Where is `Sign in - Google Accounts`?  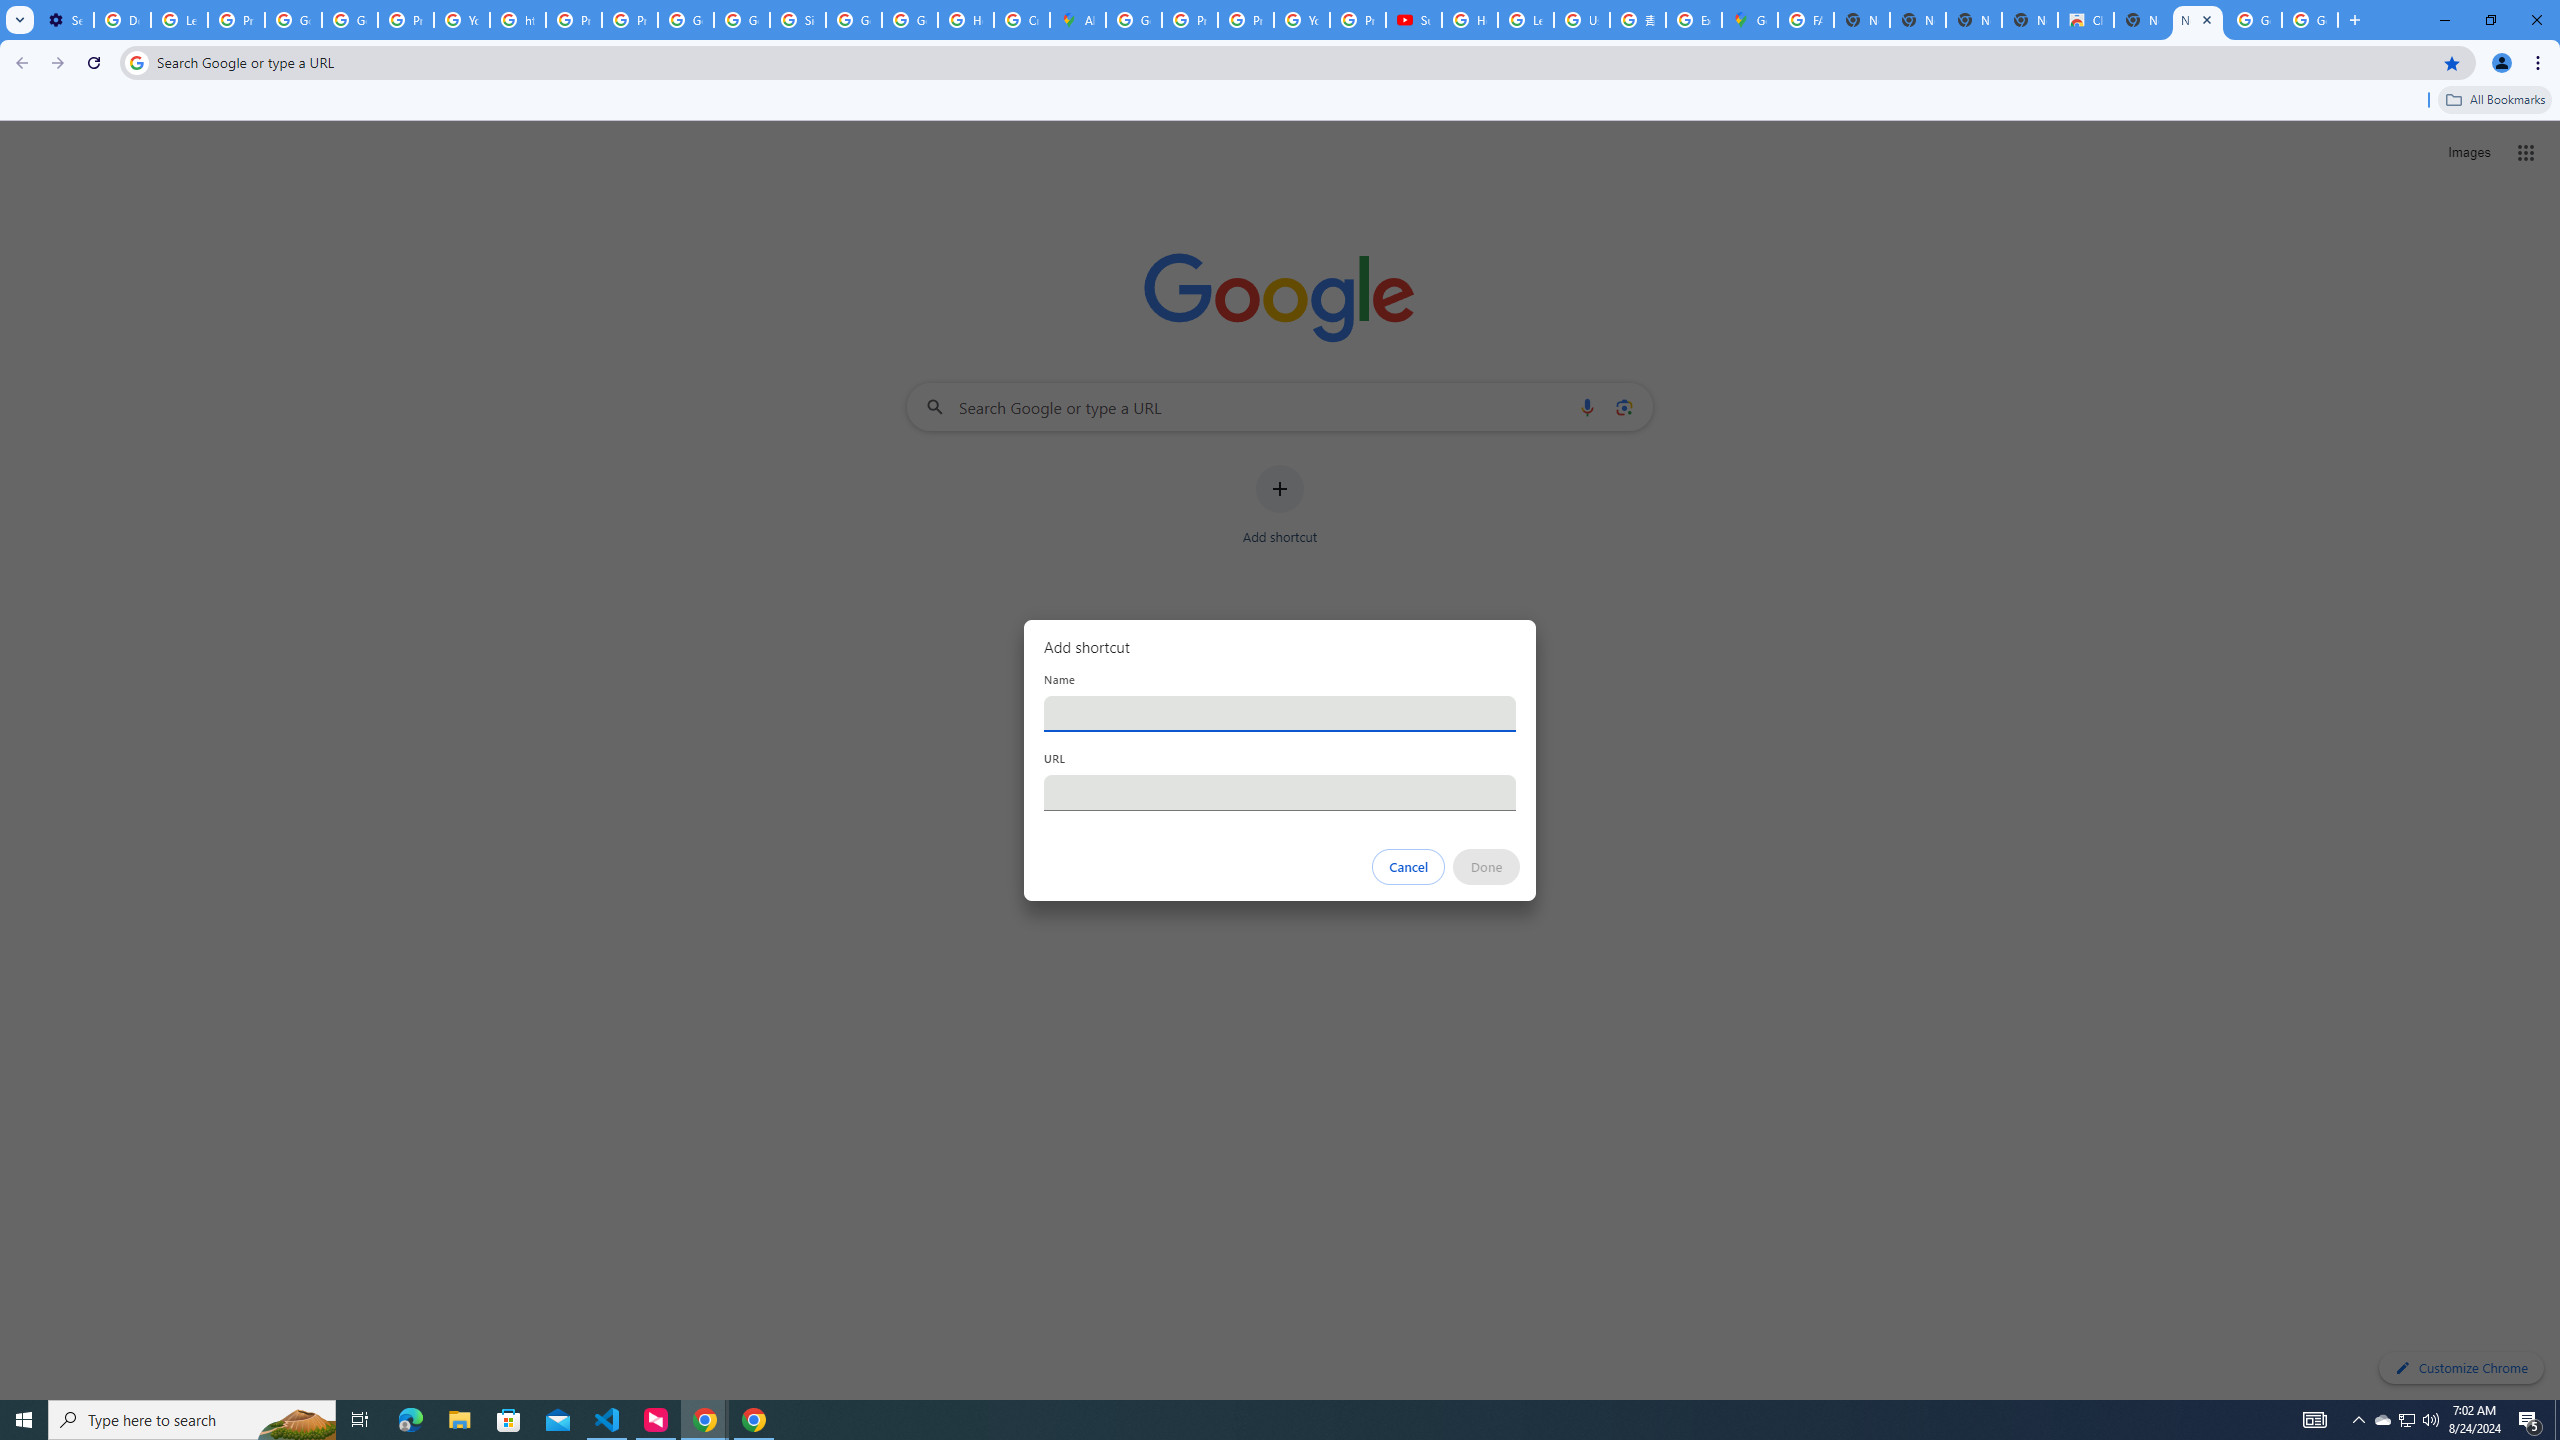 Sign in - Google Accounts is located at coordinates (797, 20).